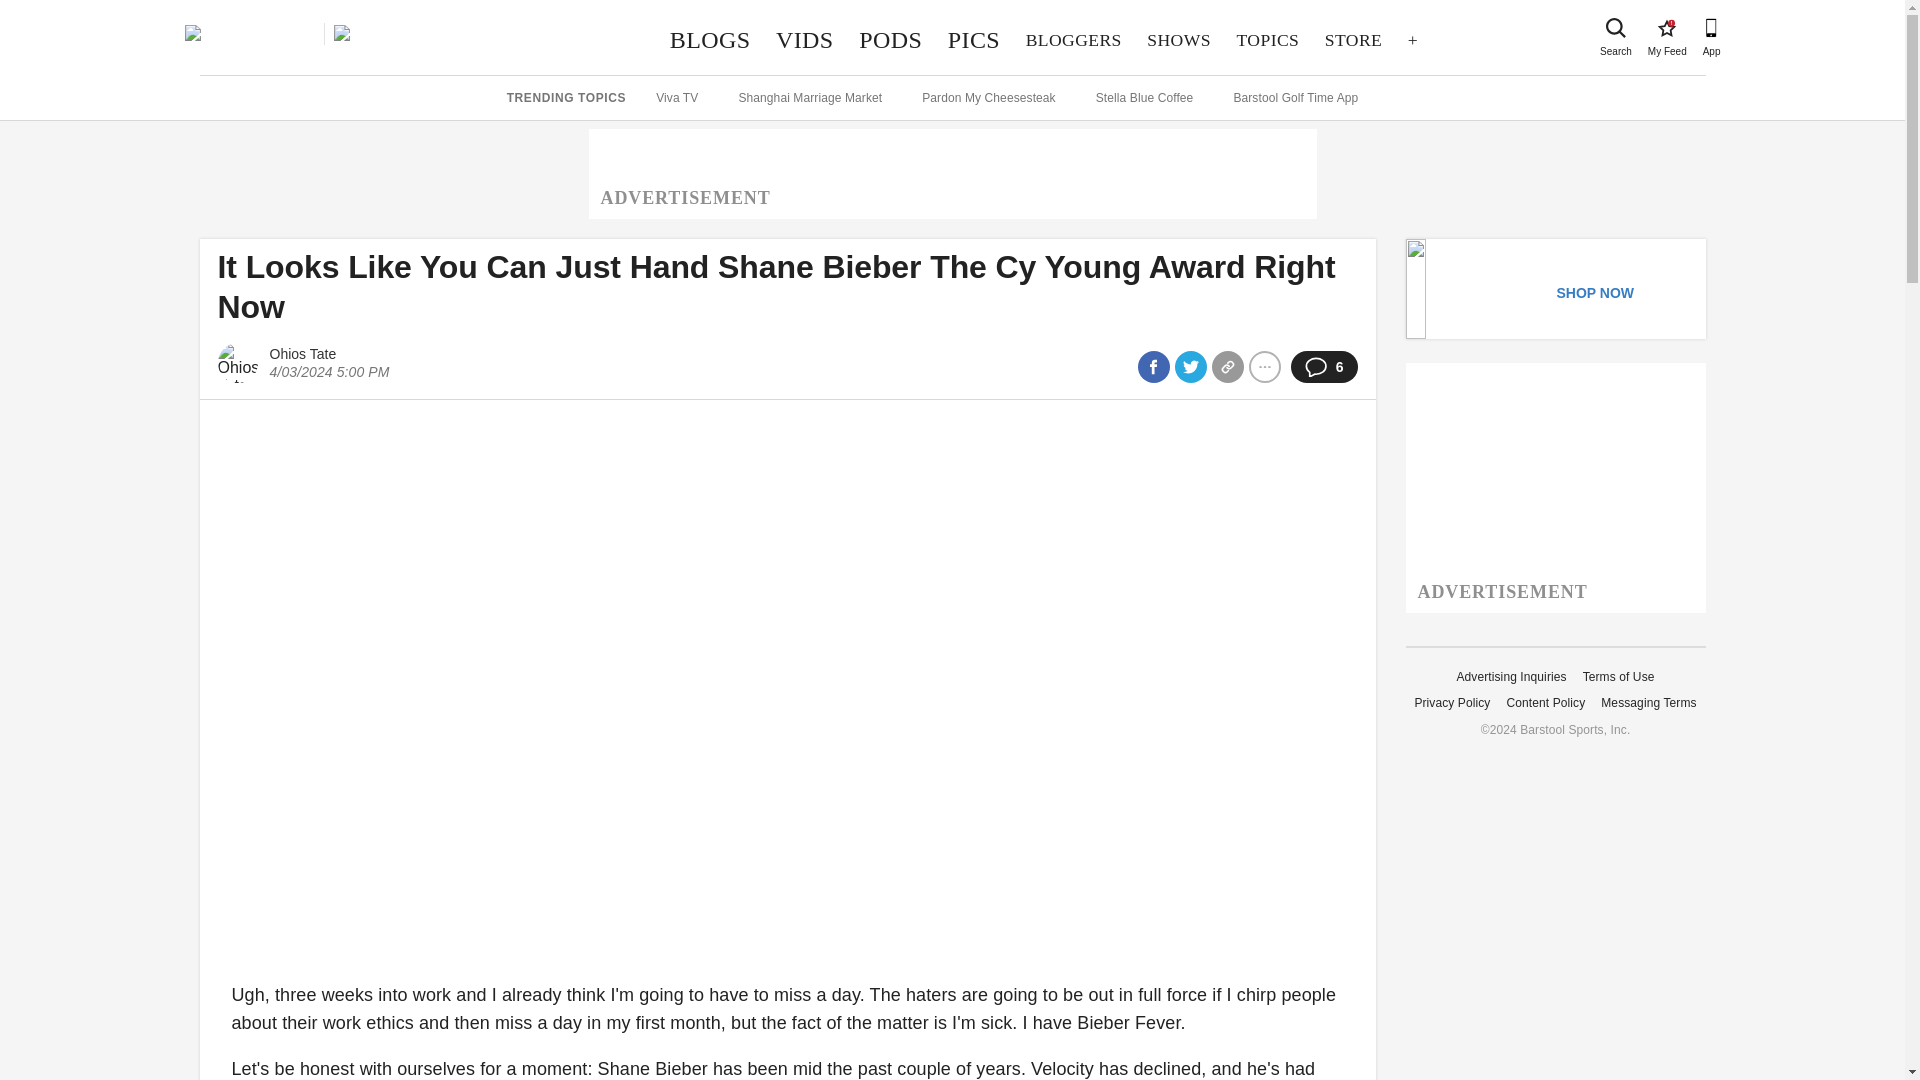 The width and height of the screenshot is (1920, 1080). What do you see at coordinates (709, 40) in the screenshot?
I see `BLOGS` at bounding box center [709, 40].